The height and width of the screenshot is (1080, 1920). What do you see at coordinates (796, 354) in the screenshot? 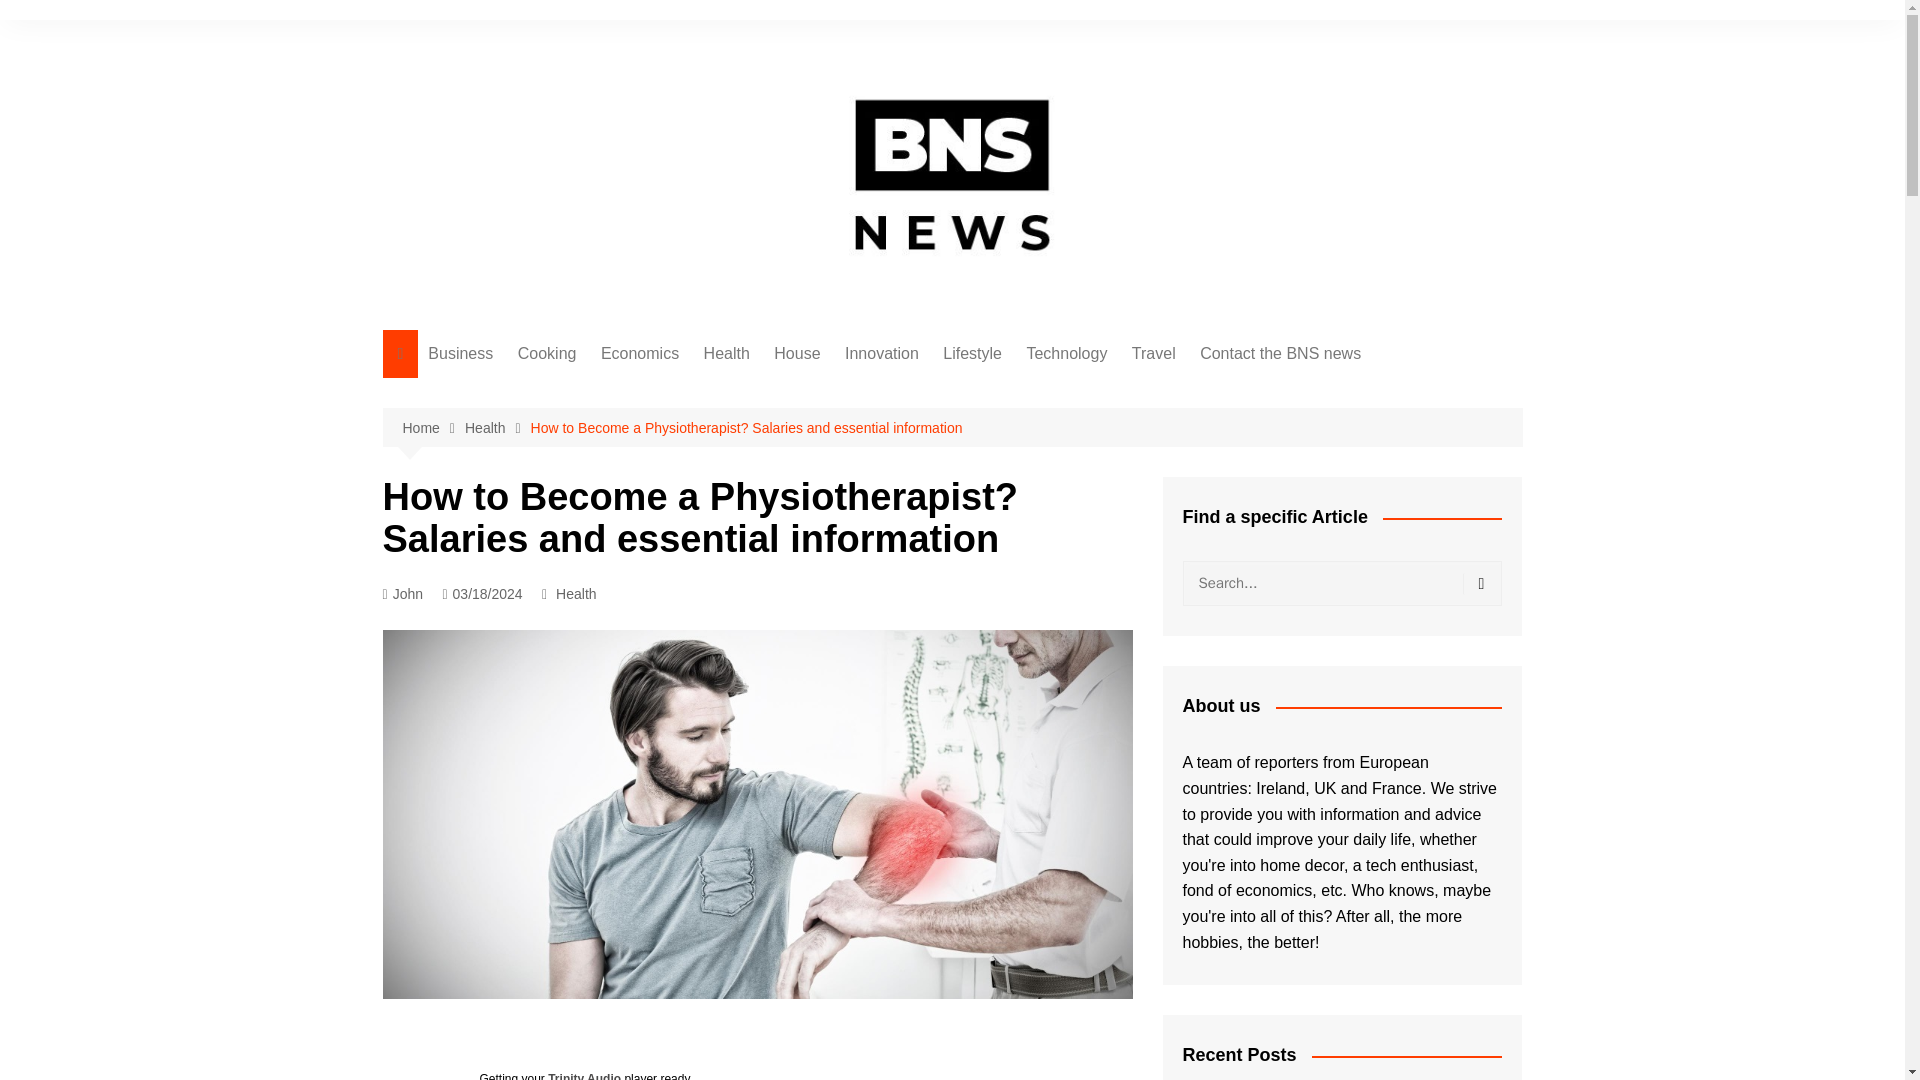
I see `House` at bounding box center [796, 354].